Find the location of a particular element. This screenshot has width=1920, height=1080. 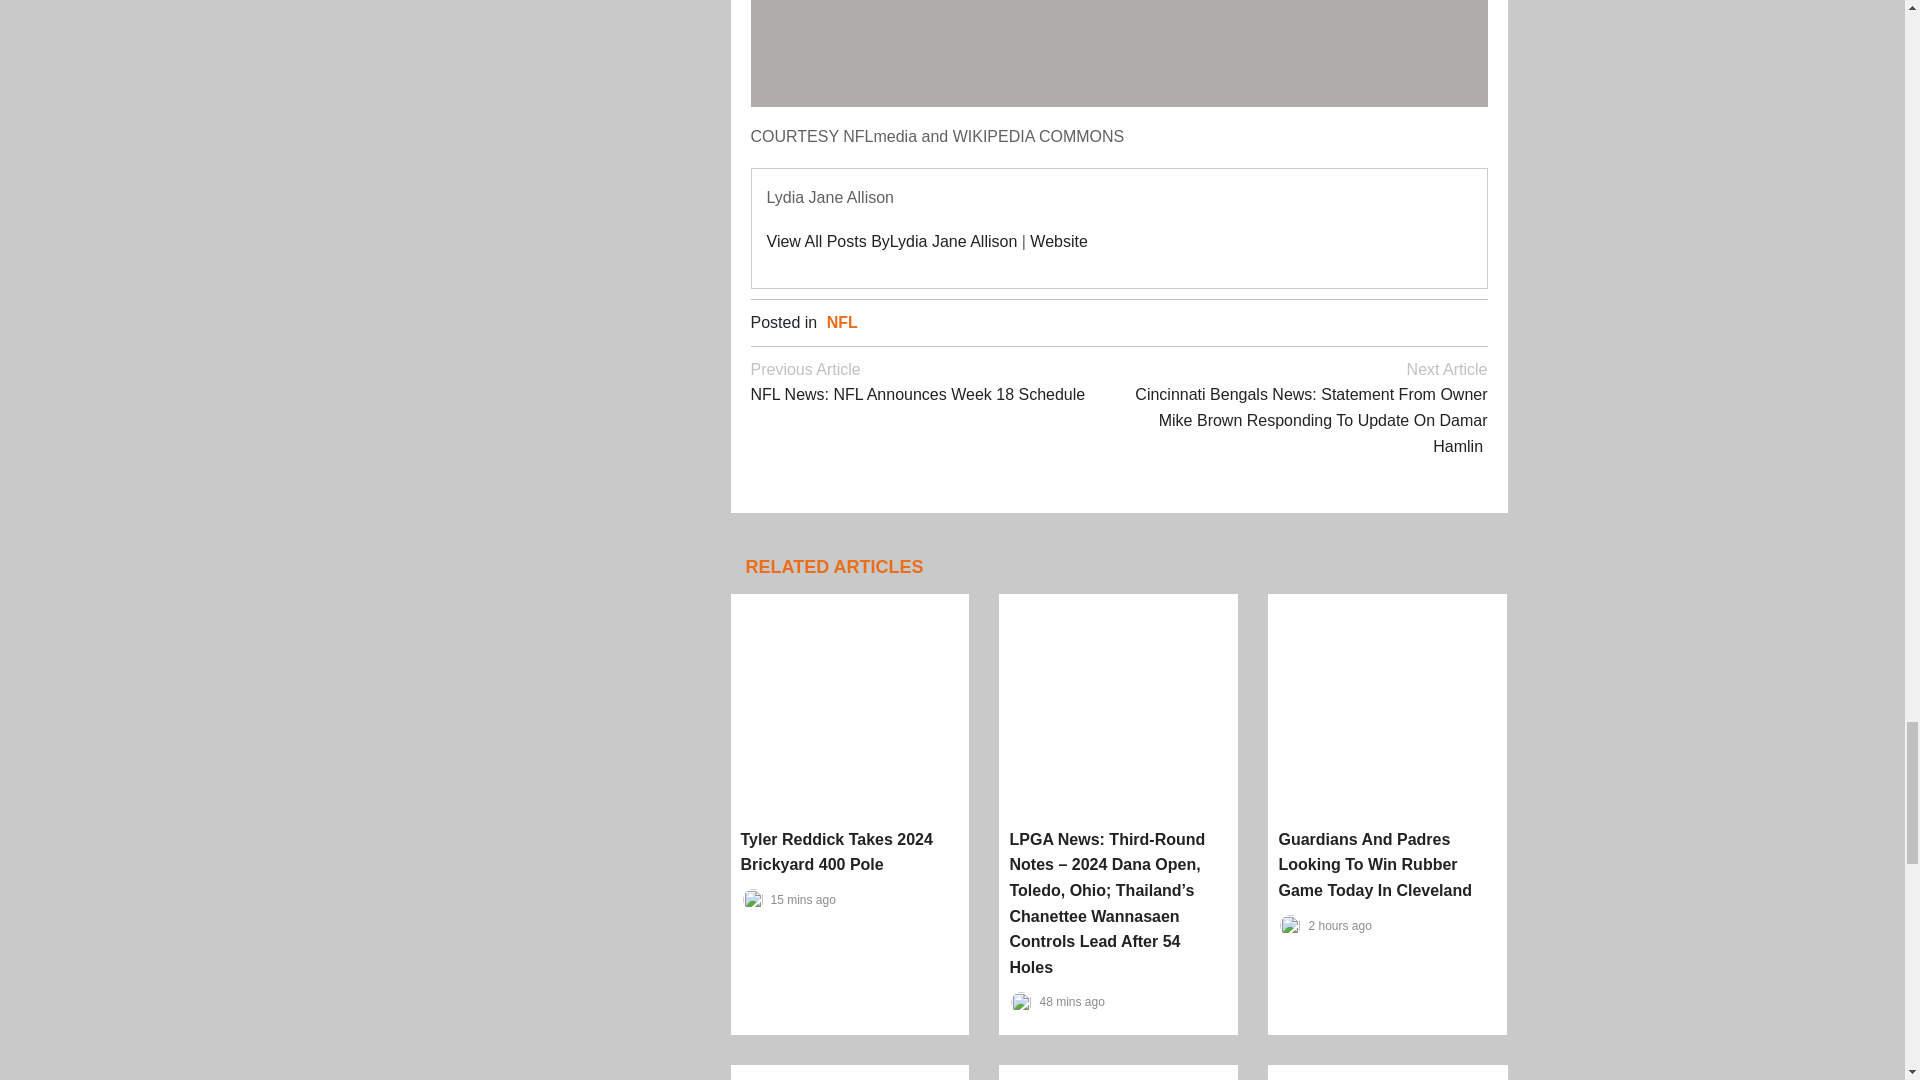

Website is located at coordinates (934, 380).